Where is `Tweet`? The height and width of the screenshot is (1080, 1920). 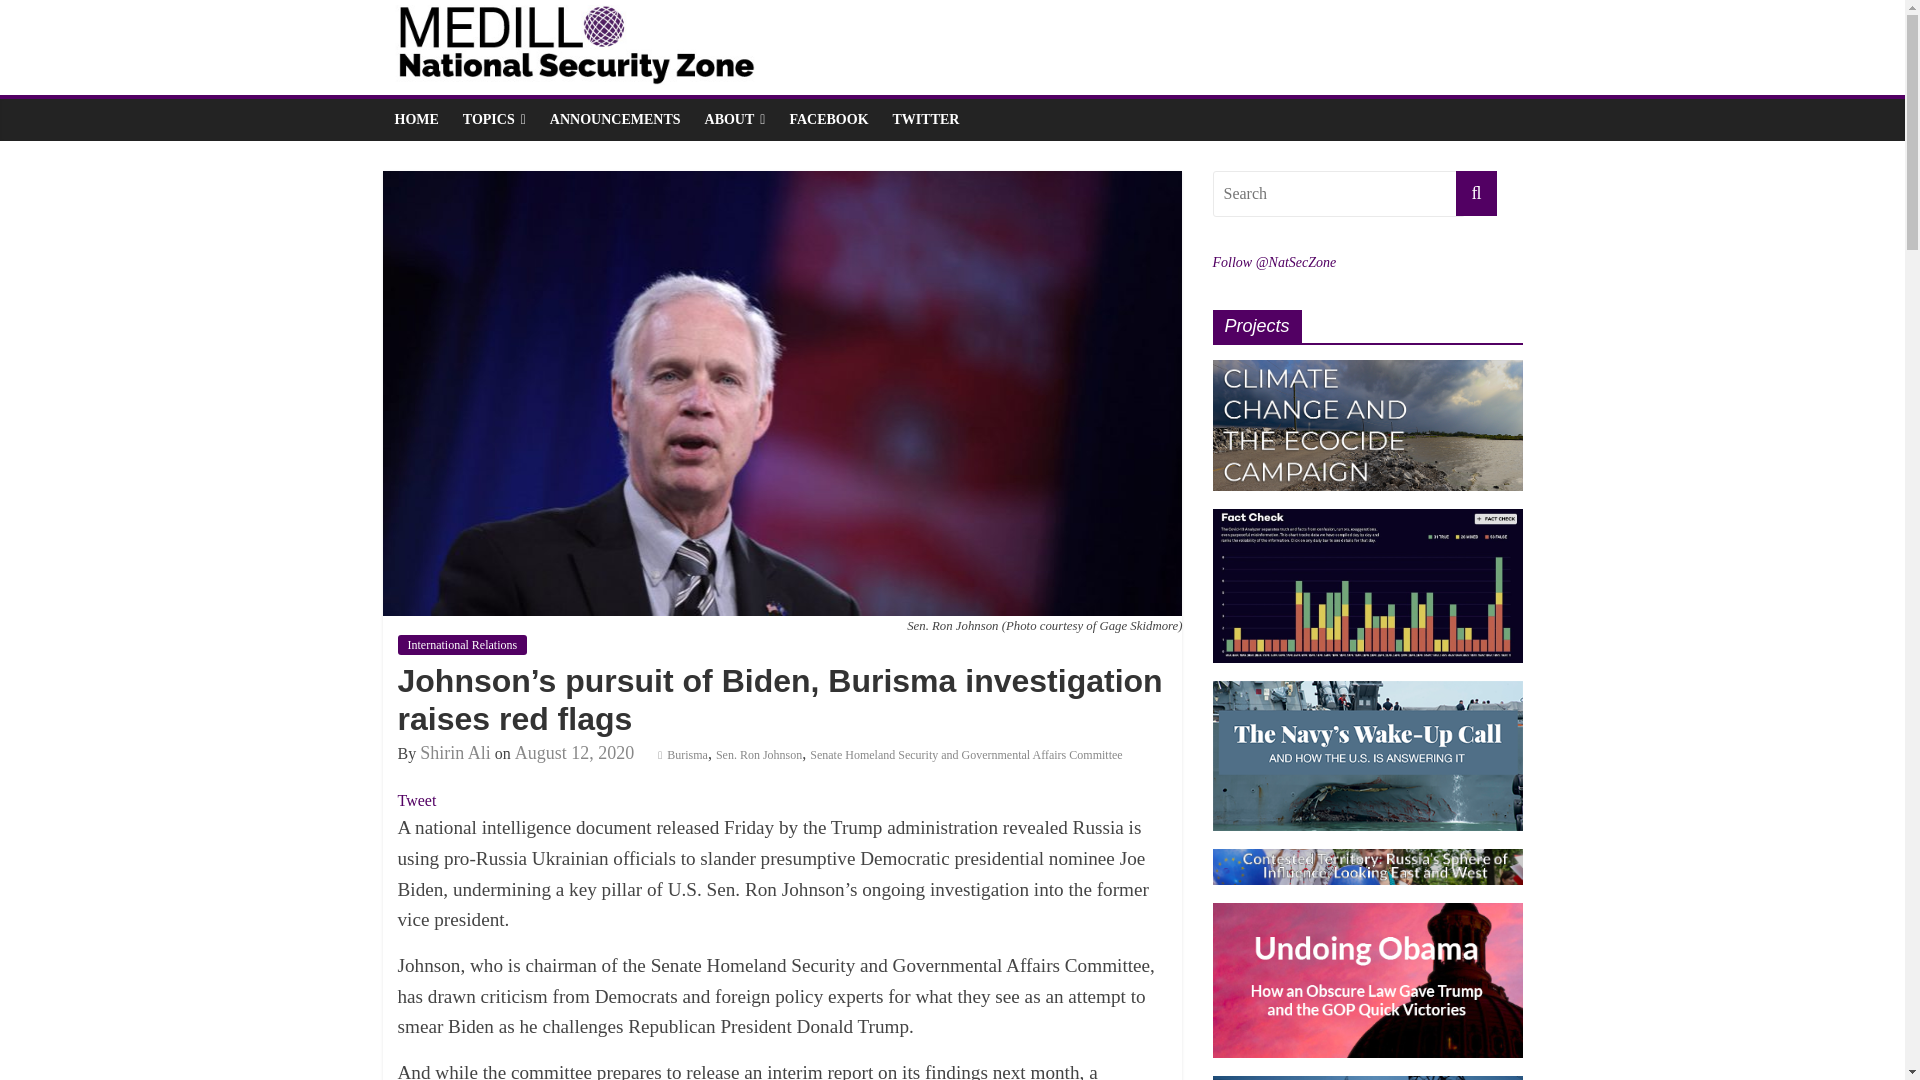 Tweet is located at coordinates (417, 800).